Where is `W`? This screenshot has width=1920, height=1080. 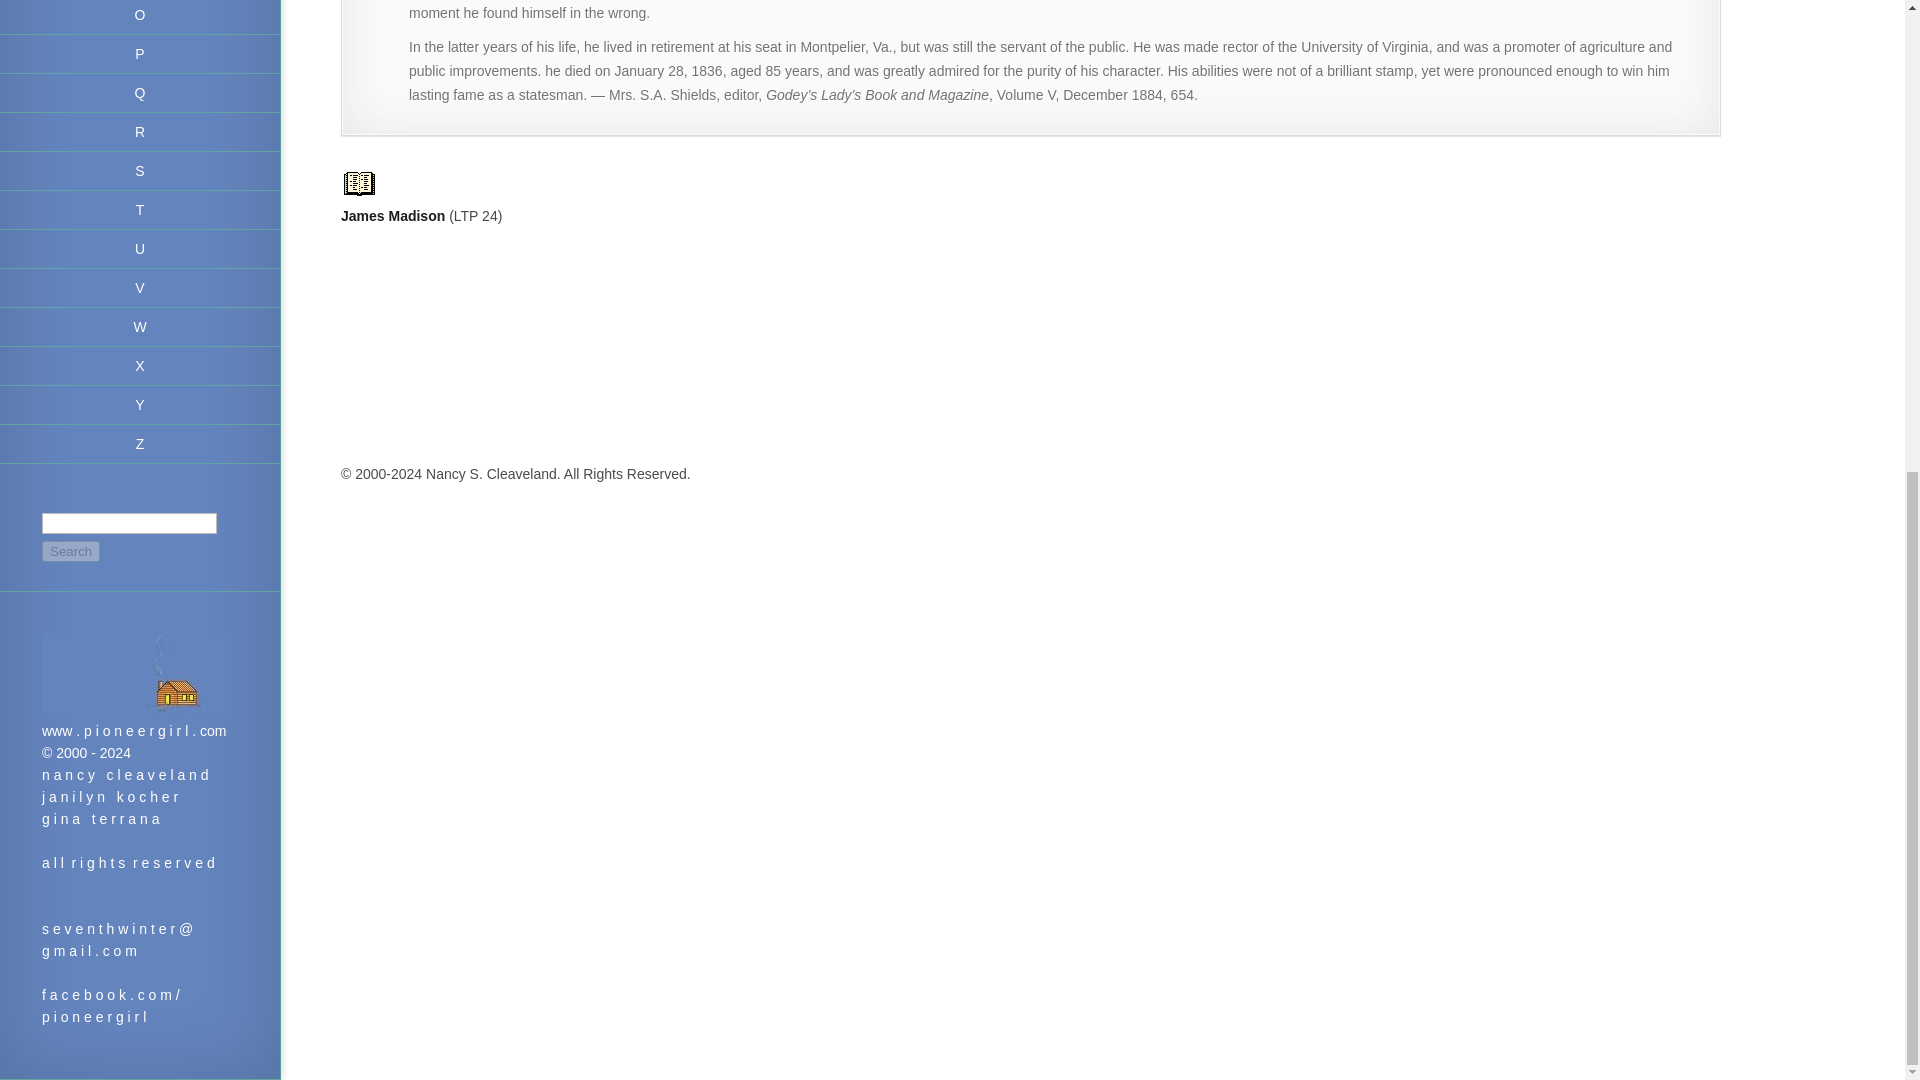 W is located at coordinates (140, 326).